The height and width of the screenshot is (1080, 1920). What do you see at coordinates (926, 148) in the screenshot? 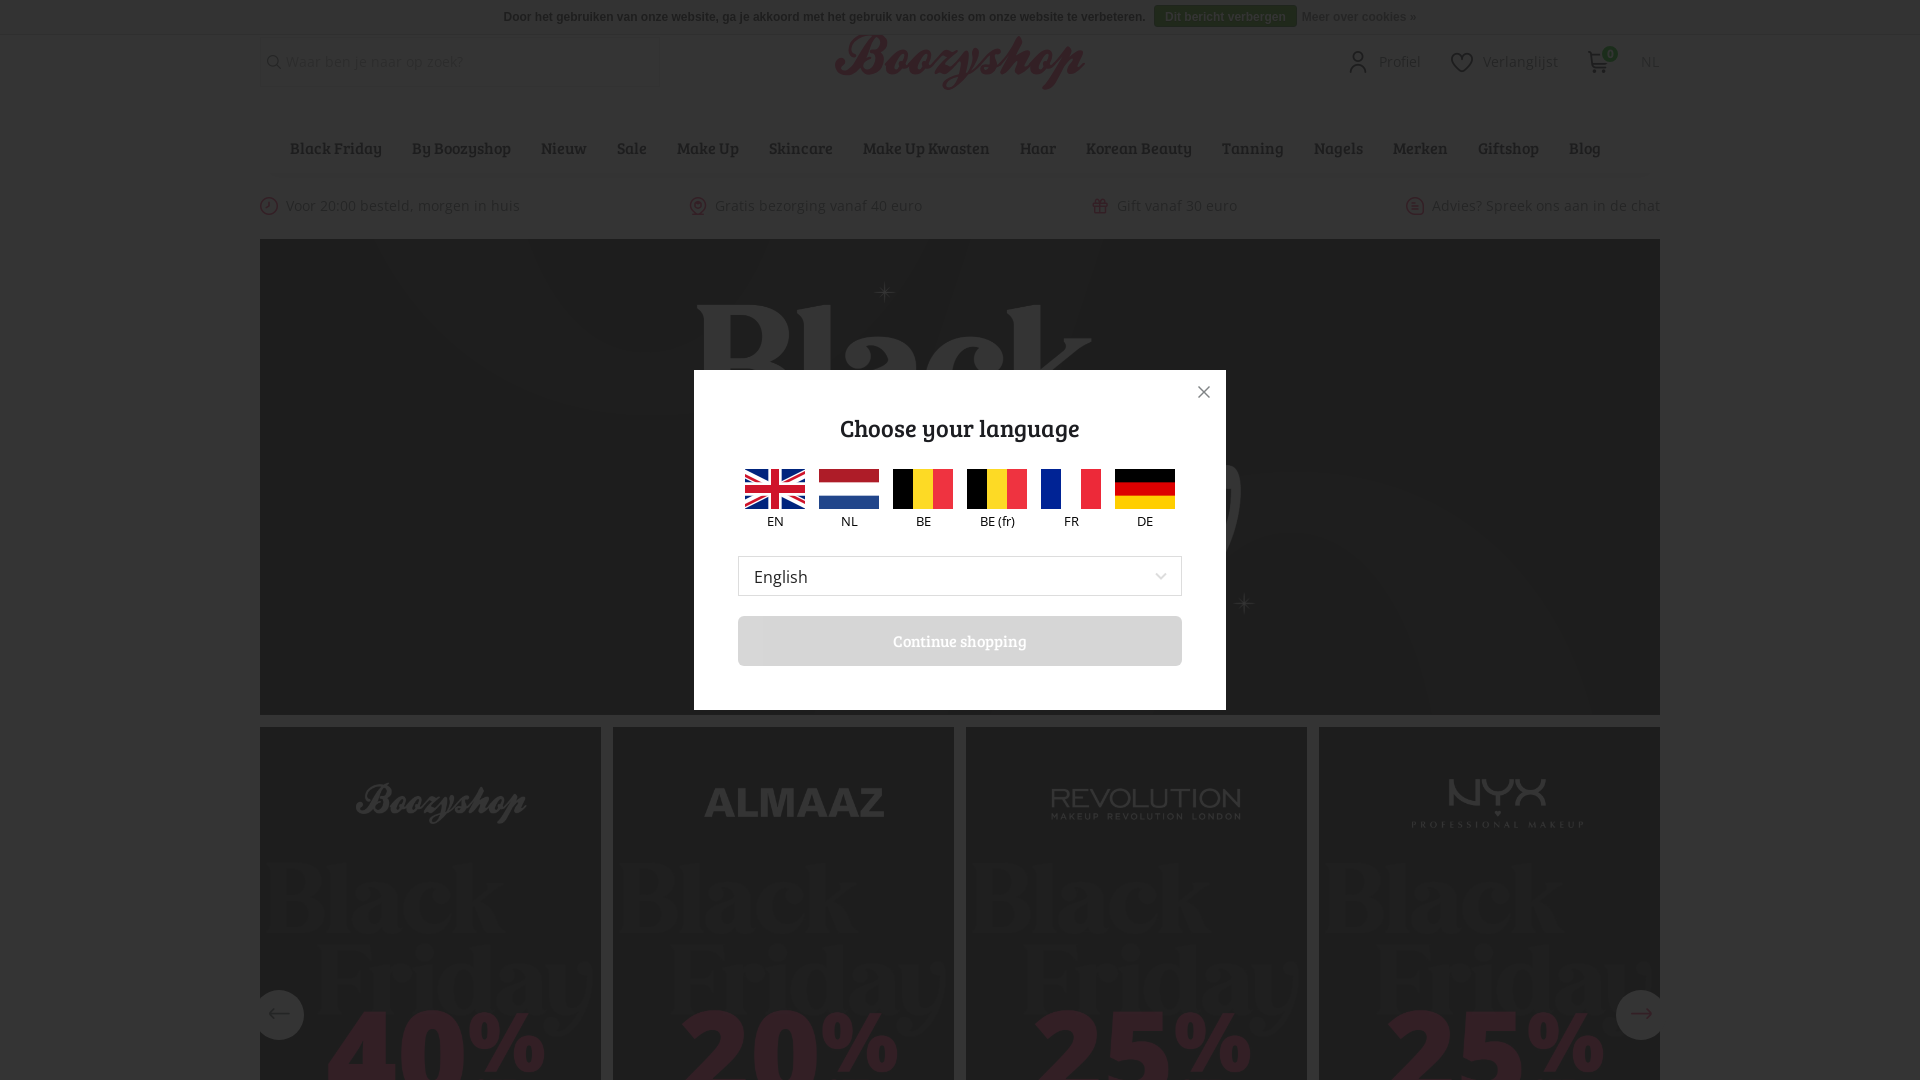
I see `Make Up Kwasten` at bounding box center [926, 148].